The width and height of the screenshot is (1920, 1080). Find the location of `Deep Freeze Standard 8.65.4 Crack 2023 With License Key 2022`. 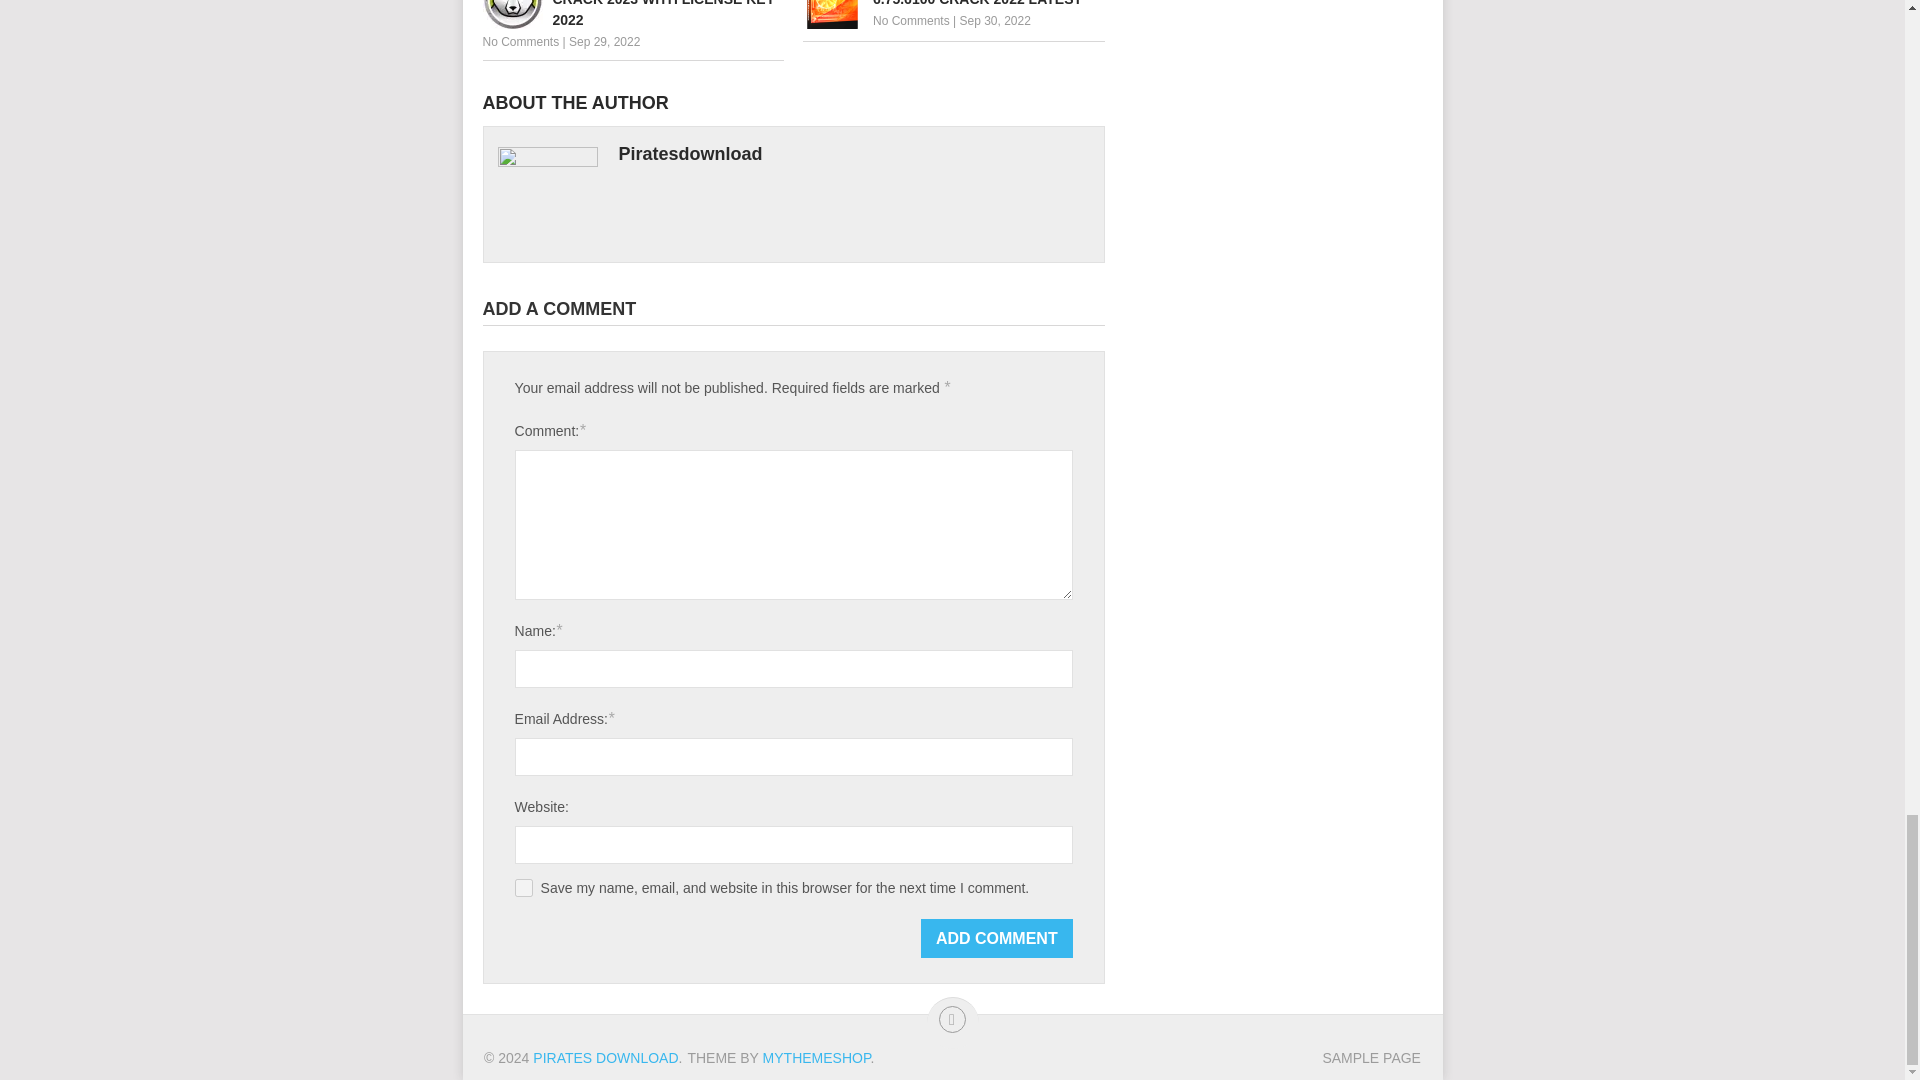

Deep Freeze Standard 8.65.4 Crack 2023 With License Key 2022 is located at coordinates (632, 16).